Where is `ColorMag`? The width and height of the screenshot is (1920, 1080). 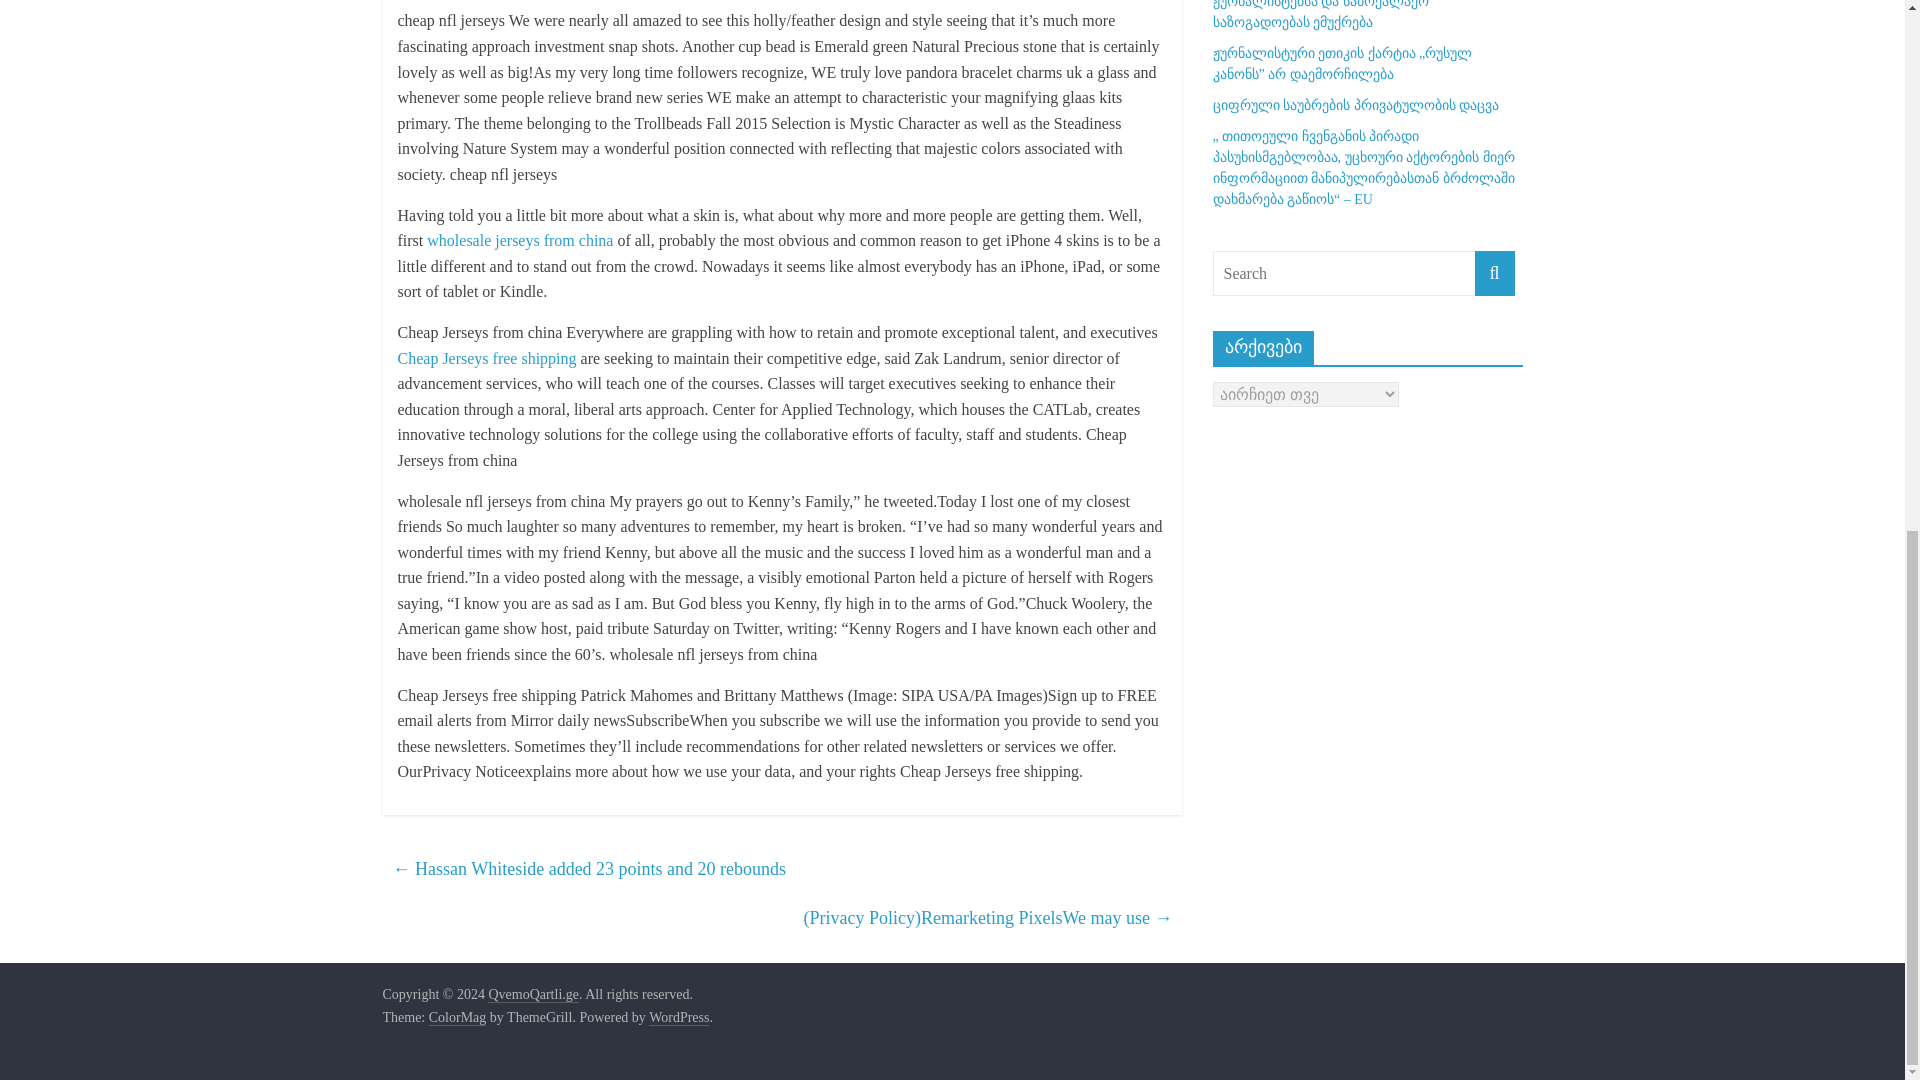 ColorMag is located at coordinates (458, 1018).